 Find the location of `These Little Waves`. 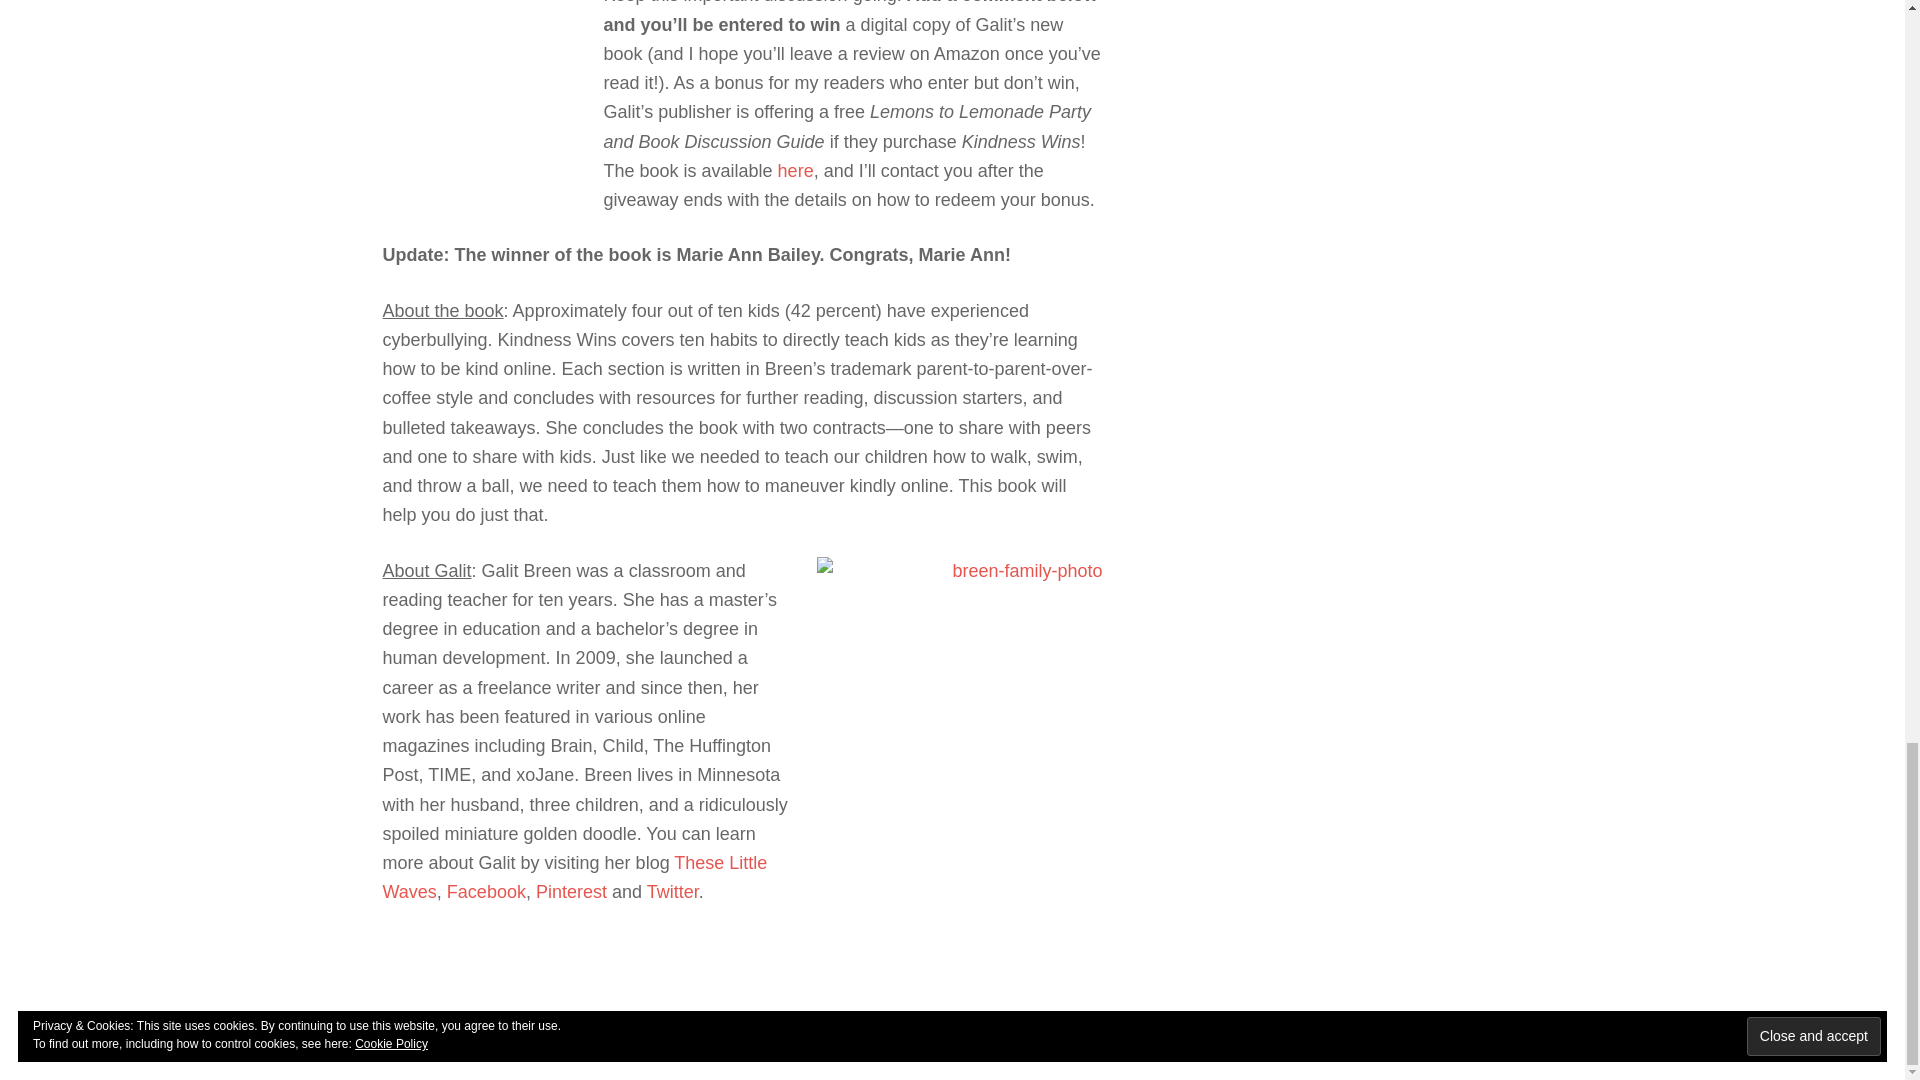

These Little Waves is located at coordinates (574, 877).